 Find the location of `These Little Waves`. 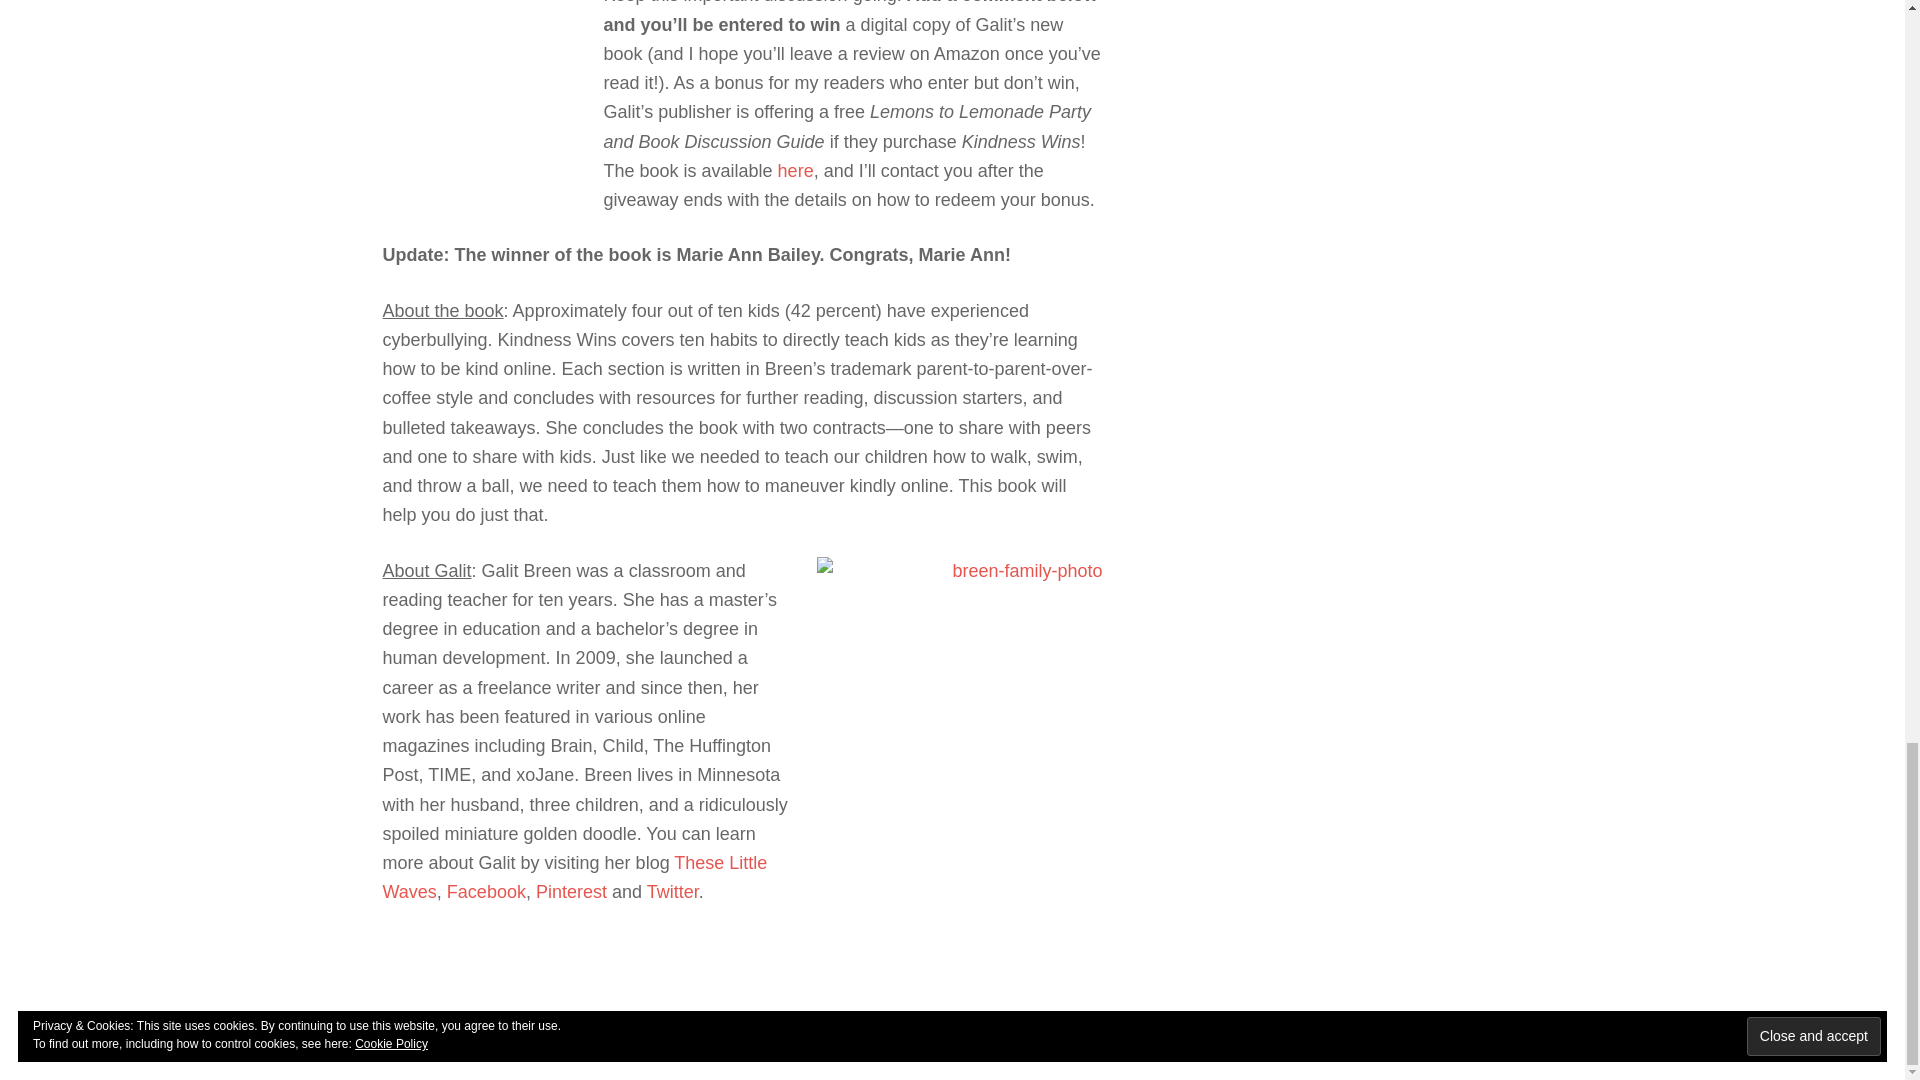

These Little Waves is located at coordinates (574, 877).